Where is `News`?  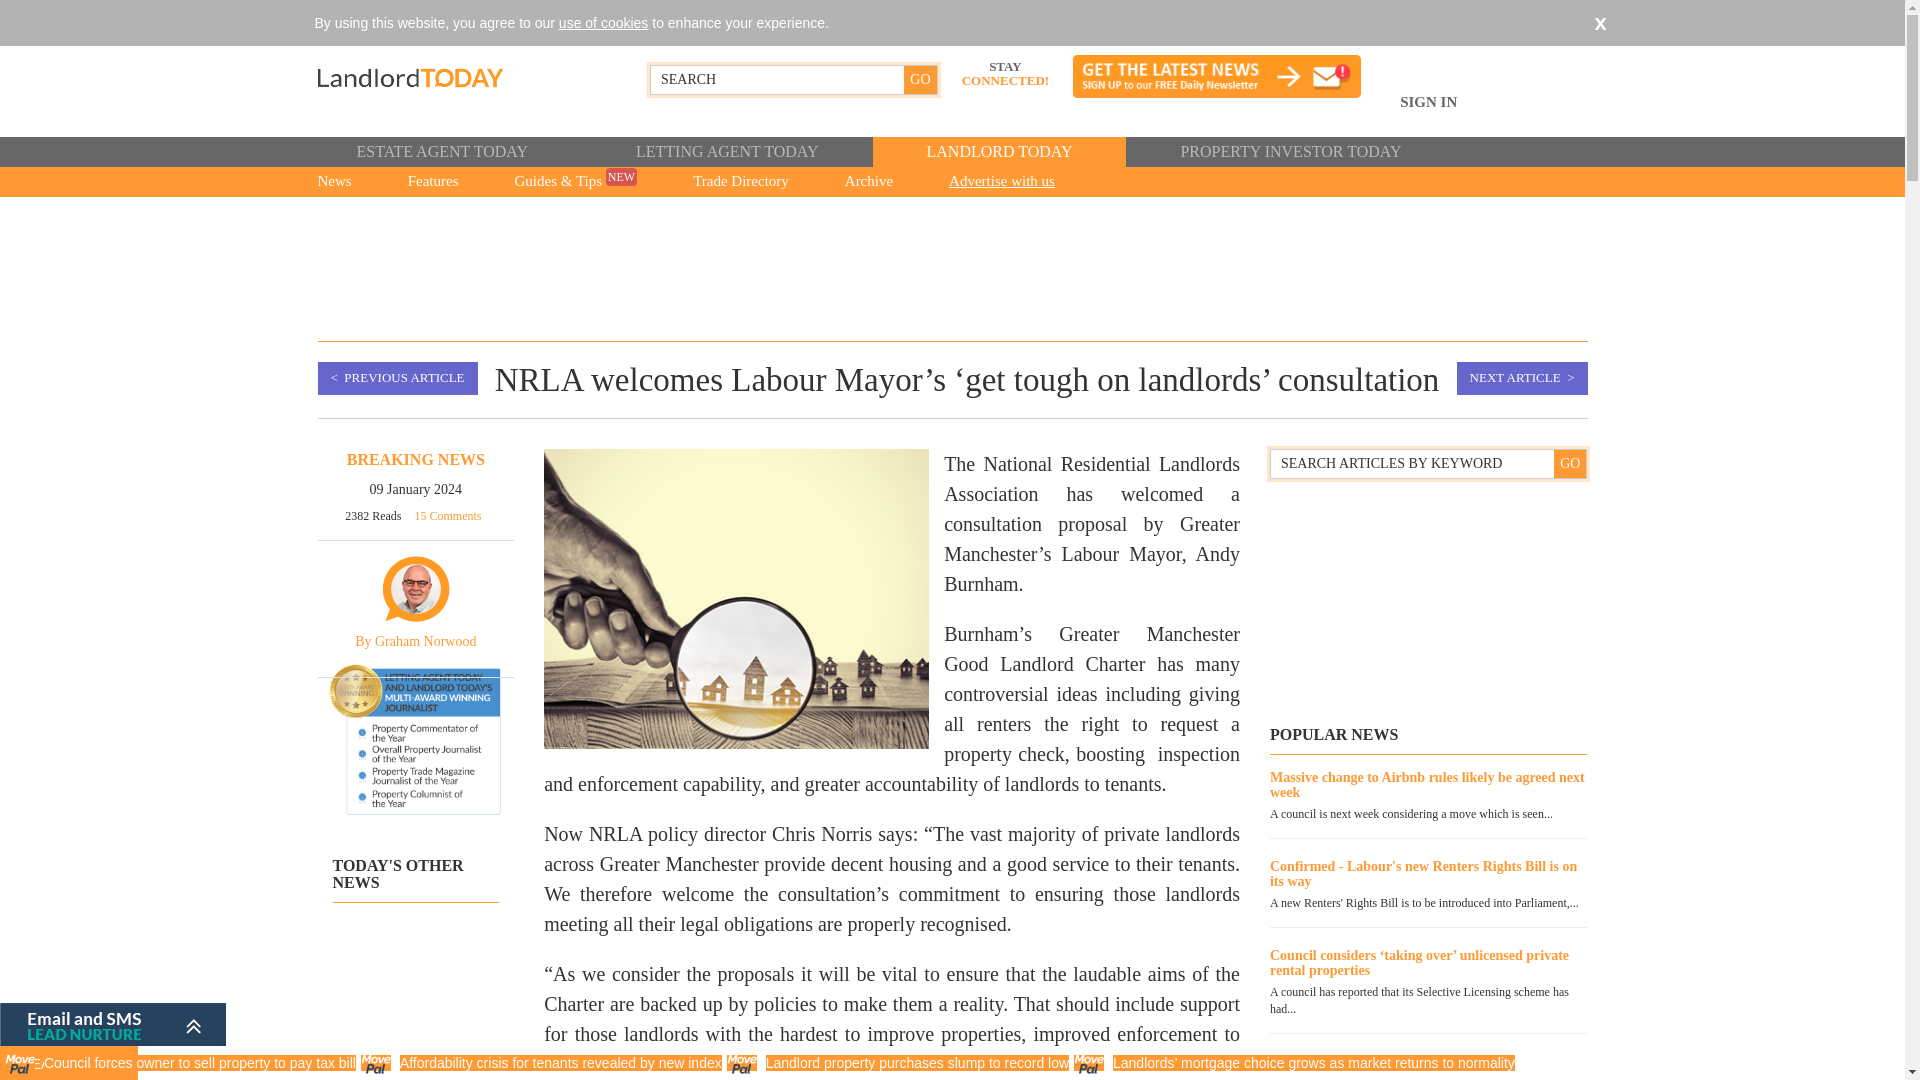 News is located at coordinates (332, 182).